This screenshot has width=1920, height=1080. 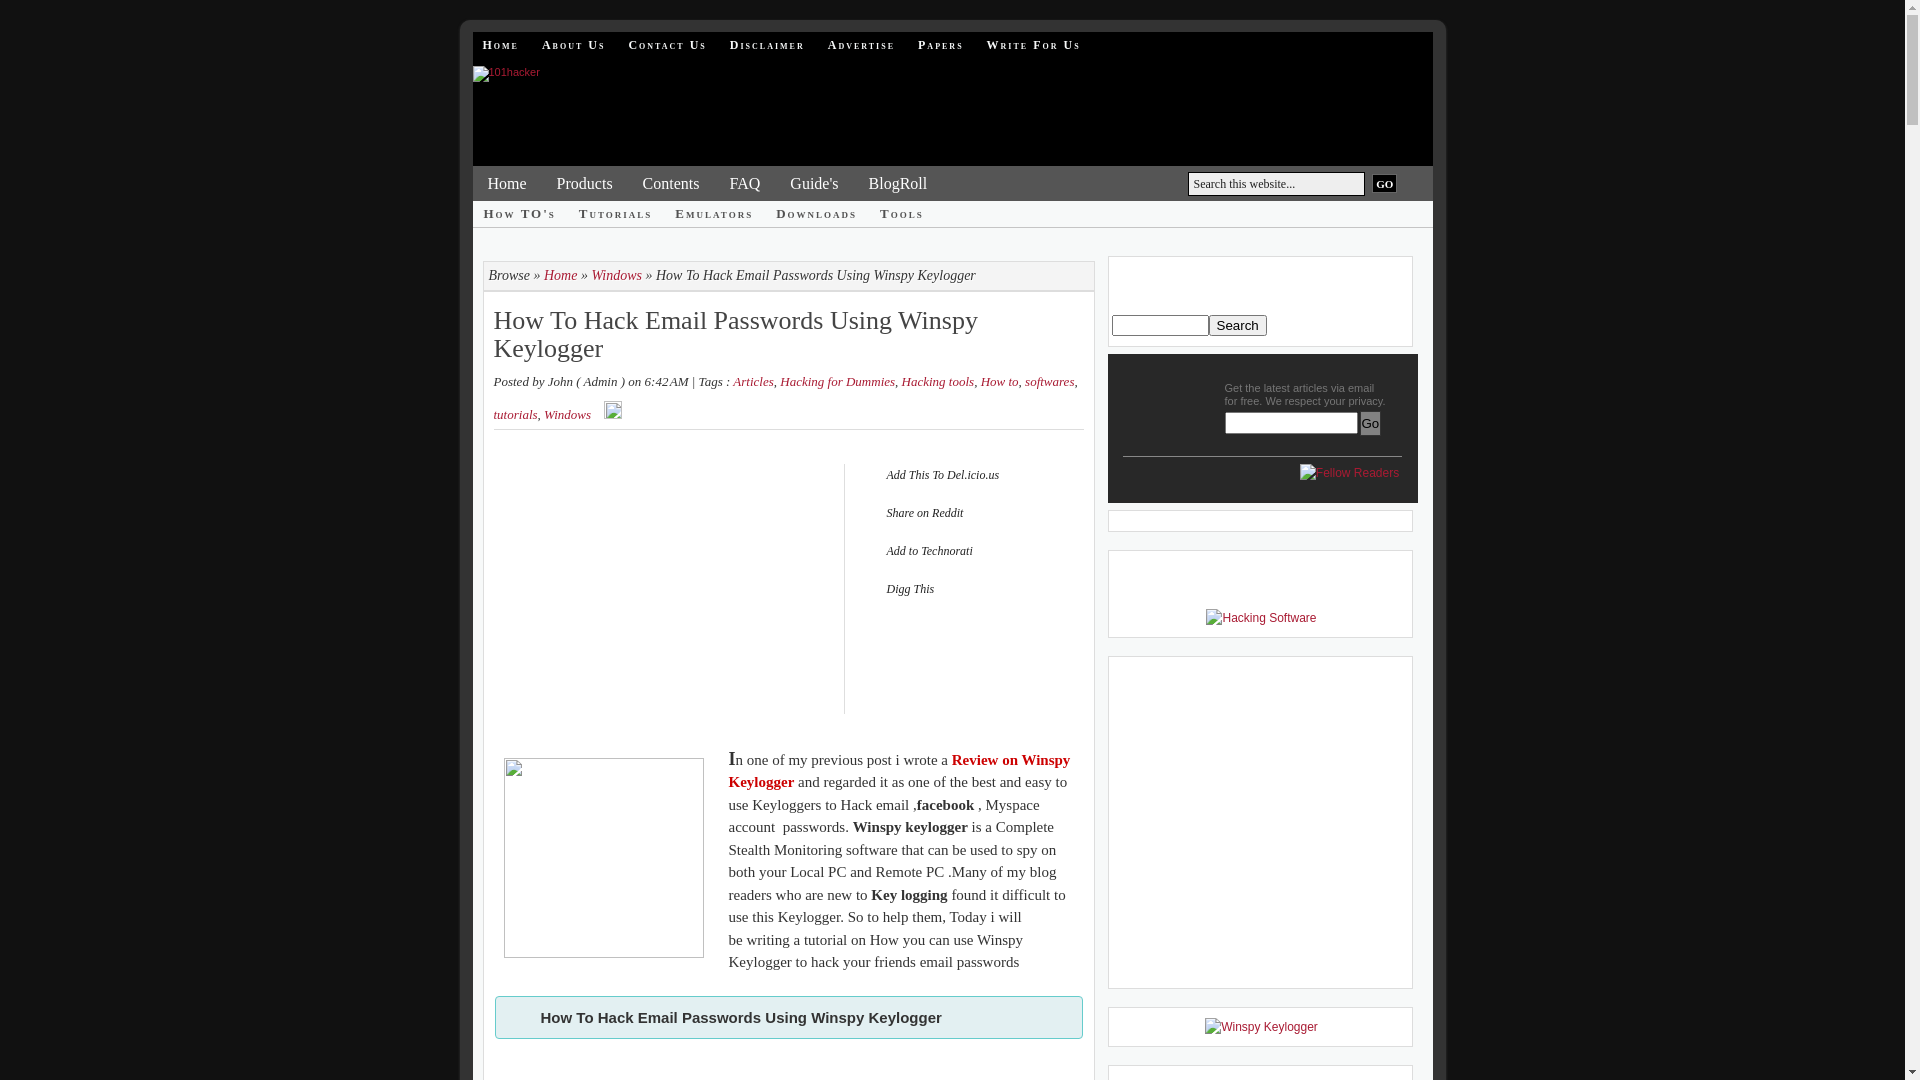 I want to click on tutorials, so click(x=516, y=414).